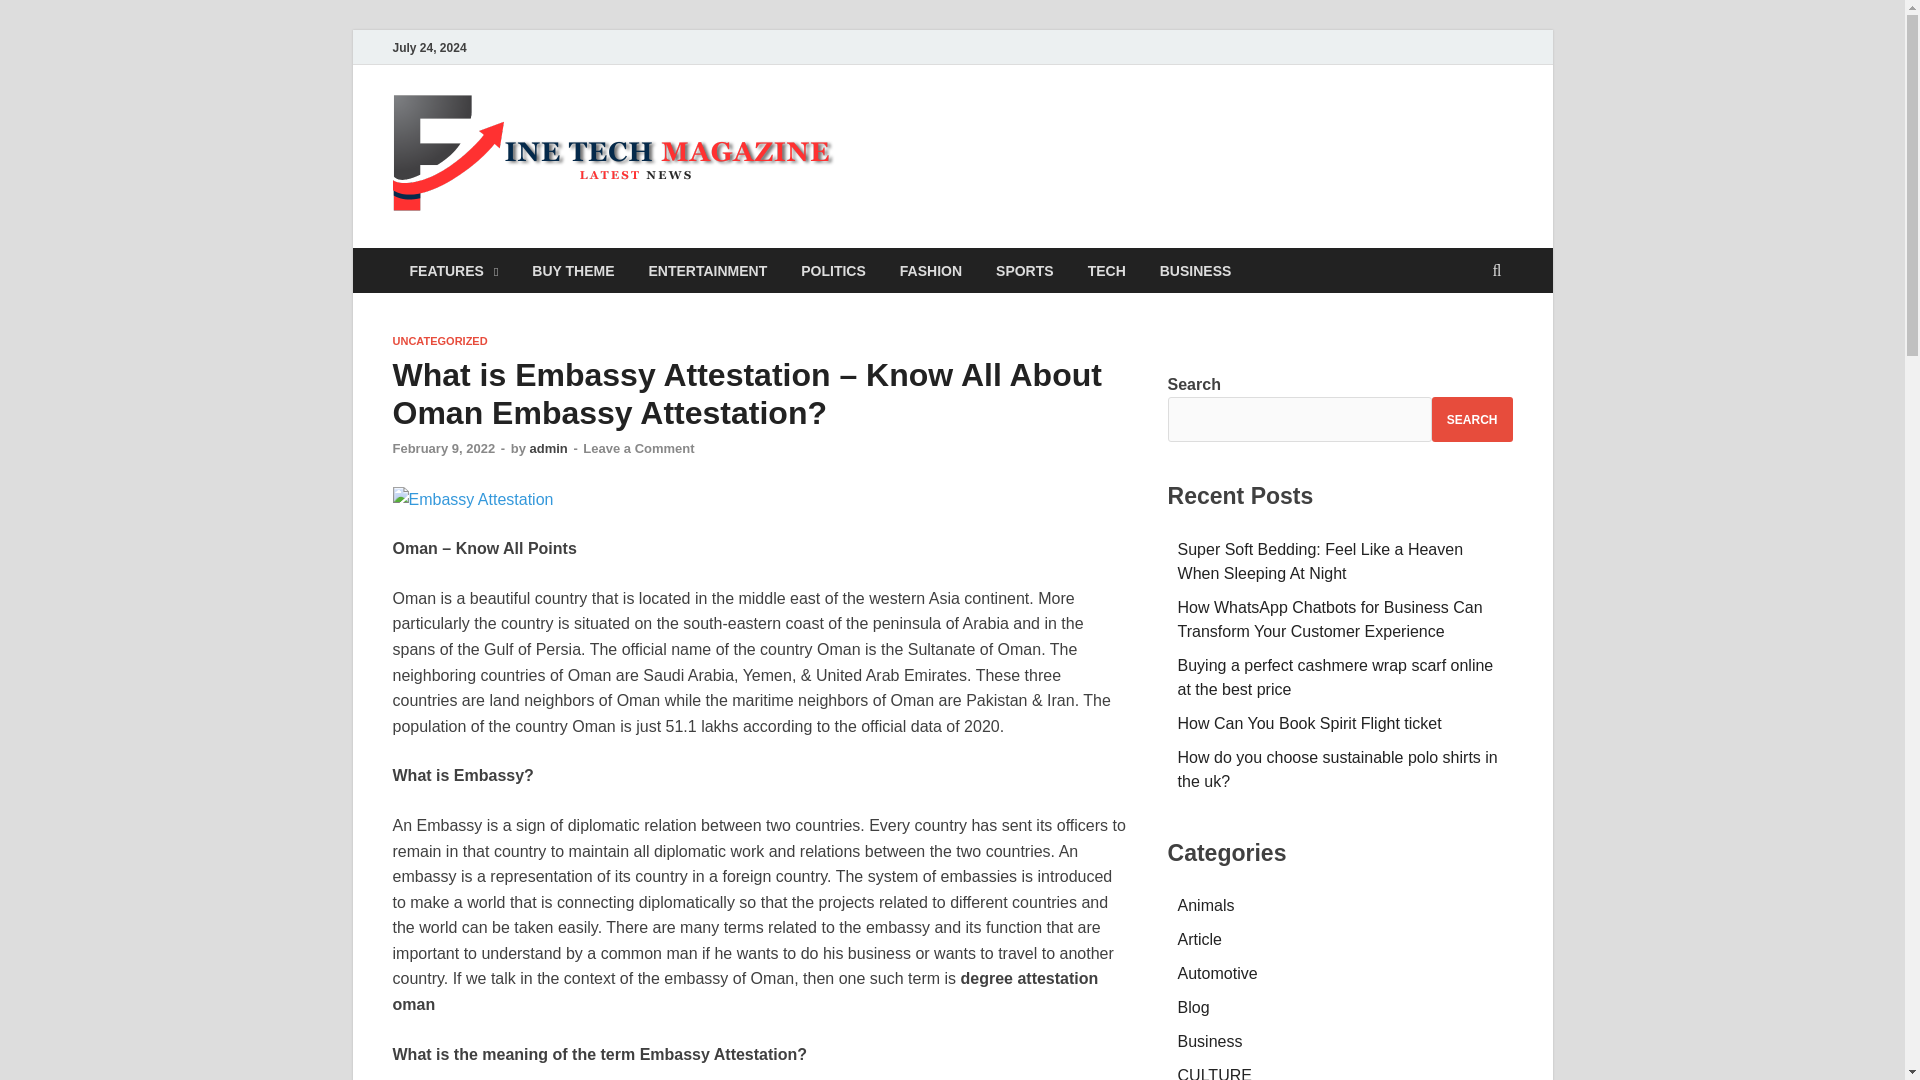 This screenshot has width=1920, height=1080. Describe the element at coordinates (1196, 270) in the screenshot. I see `BUSINESS` at that location.